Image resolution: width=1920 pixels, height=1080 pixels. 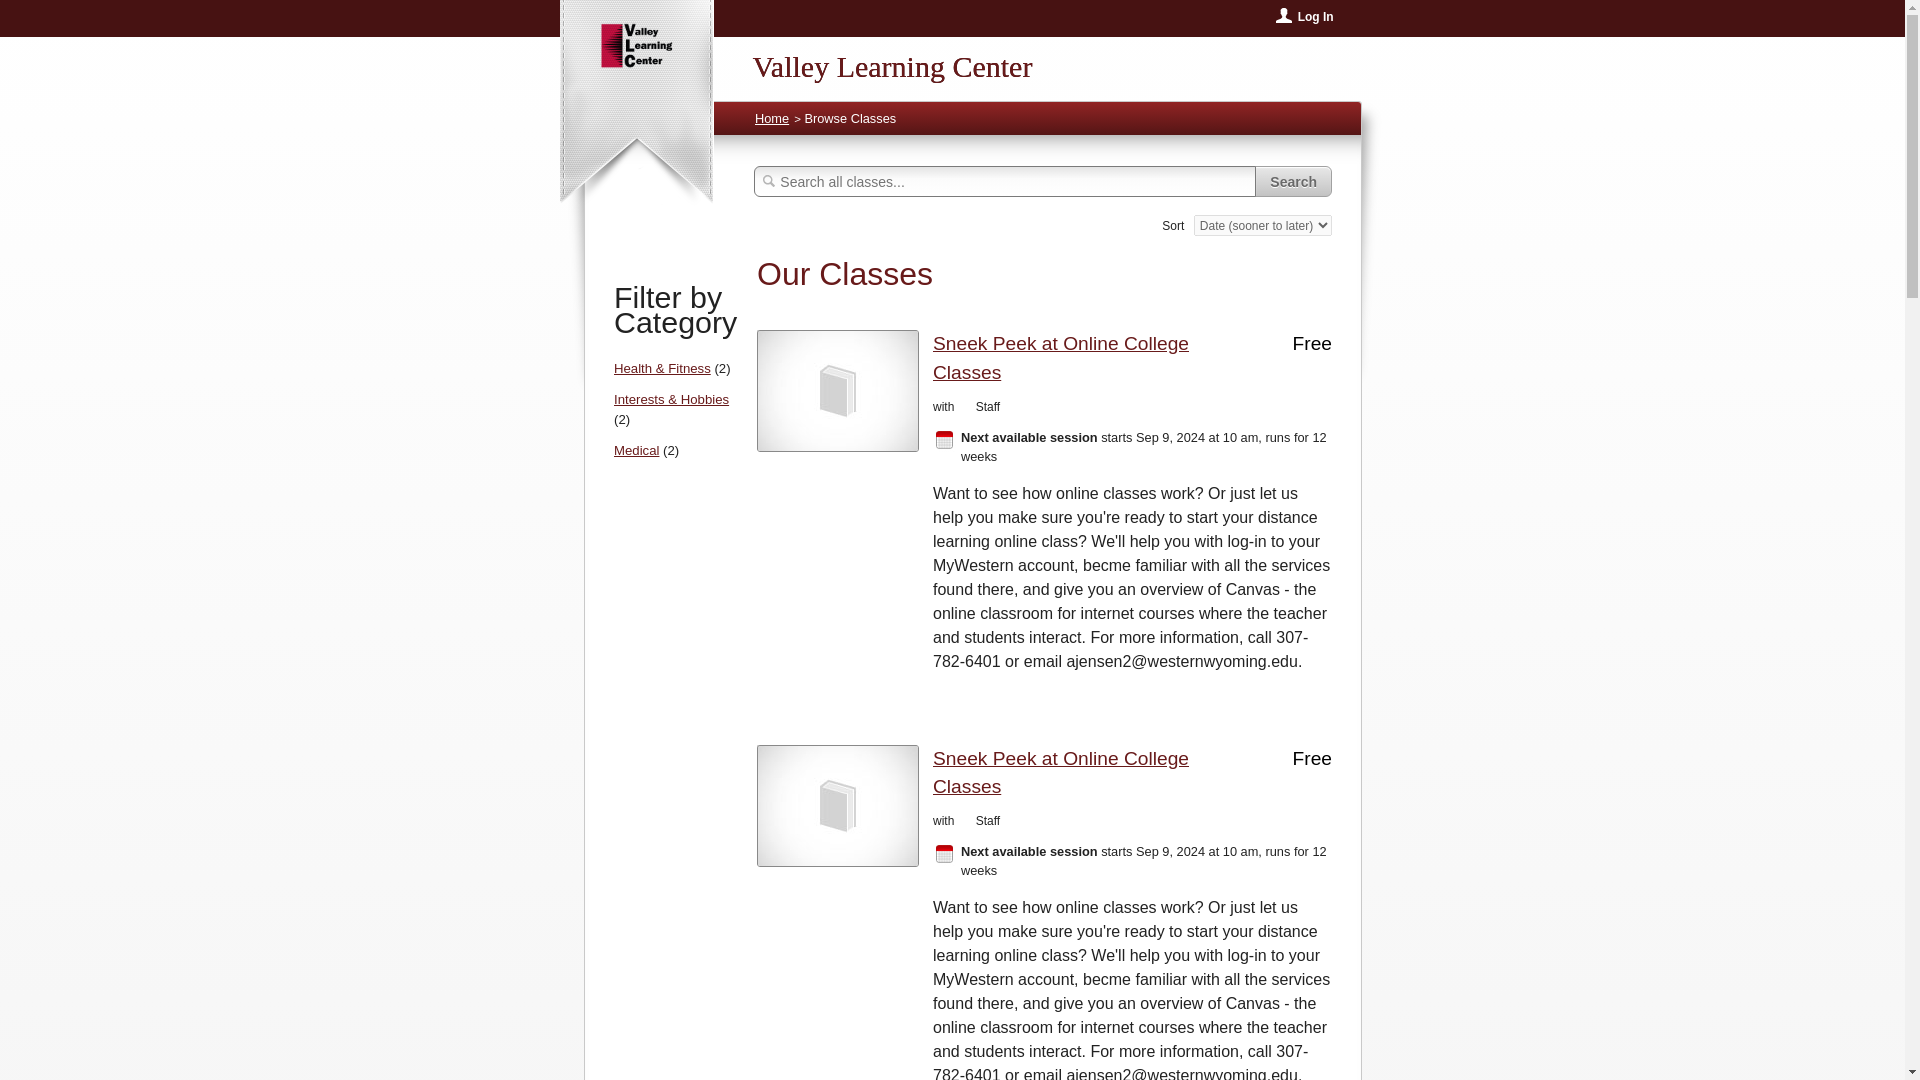 I want to click on Home, so click(x=772, y=118).